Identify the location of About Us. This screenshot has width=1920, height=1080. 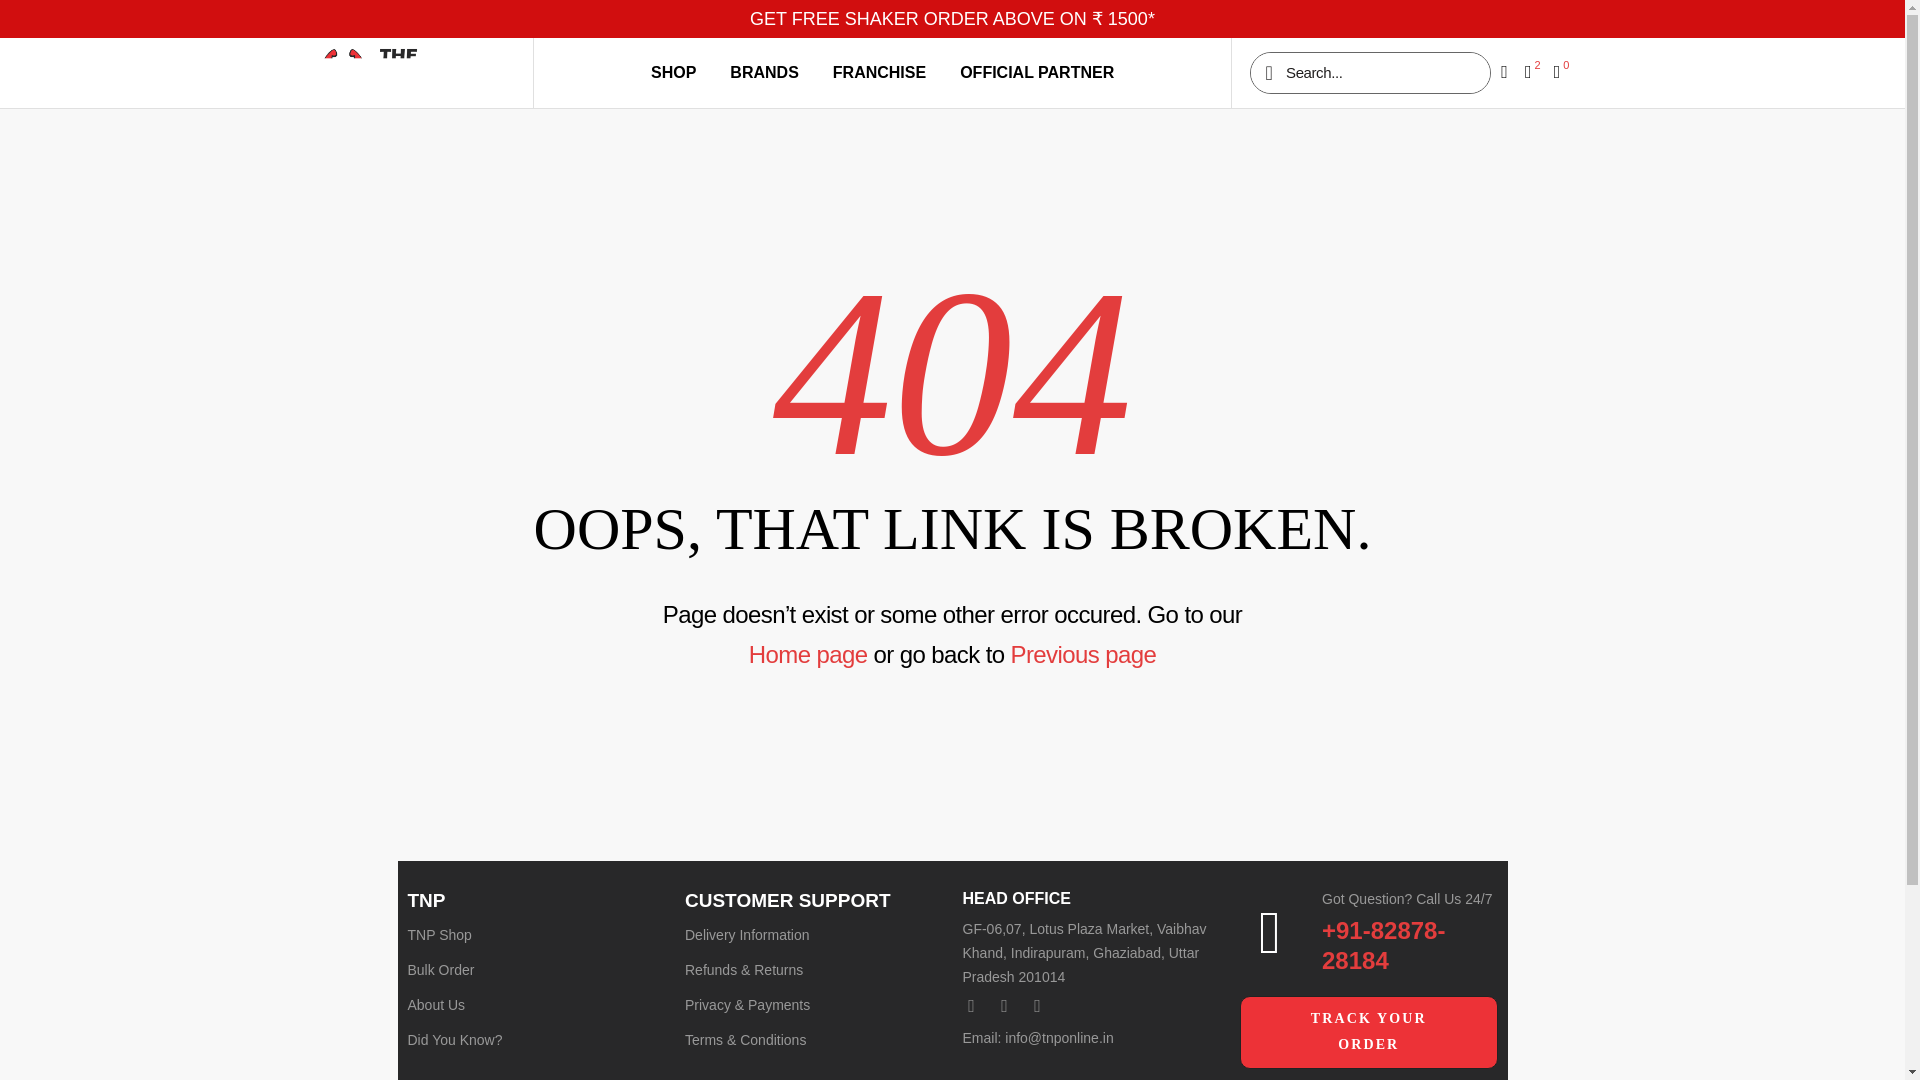
(536, 1004).